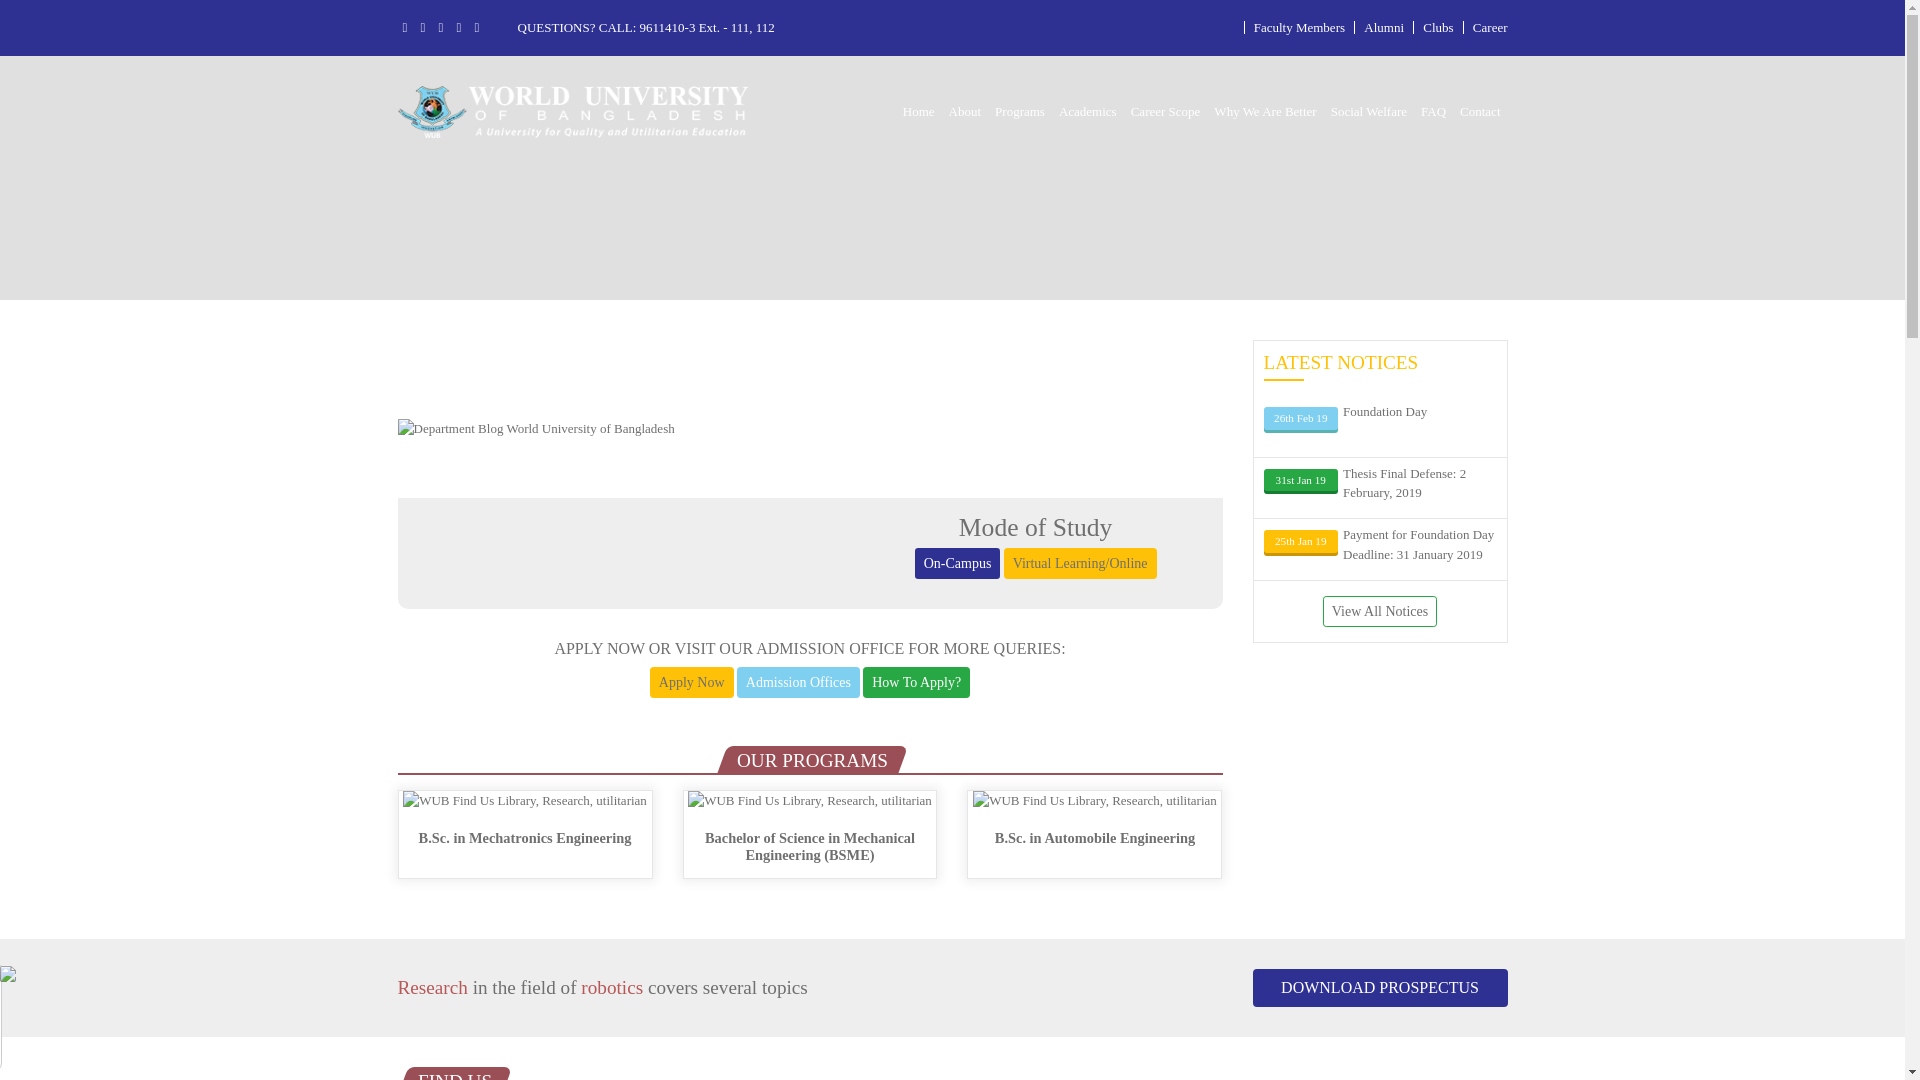 The width and height of the screenshot is (1920, 1080). What do you see at coordinates (958, 564) in the screenshot?
I see `On-Campus` at bounding box center [958, 564].